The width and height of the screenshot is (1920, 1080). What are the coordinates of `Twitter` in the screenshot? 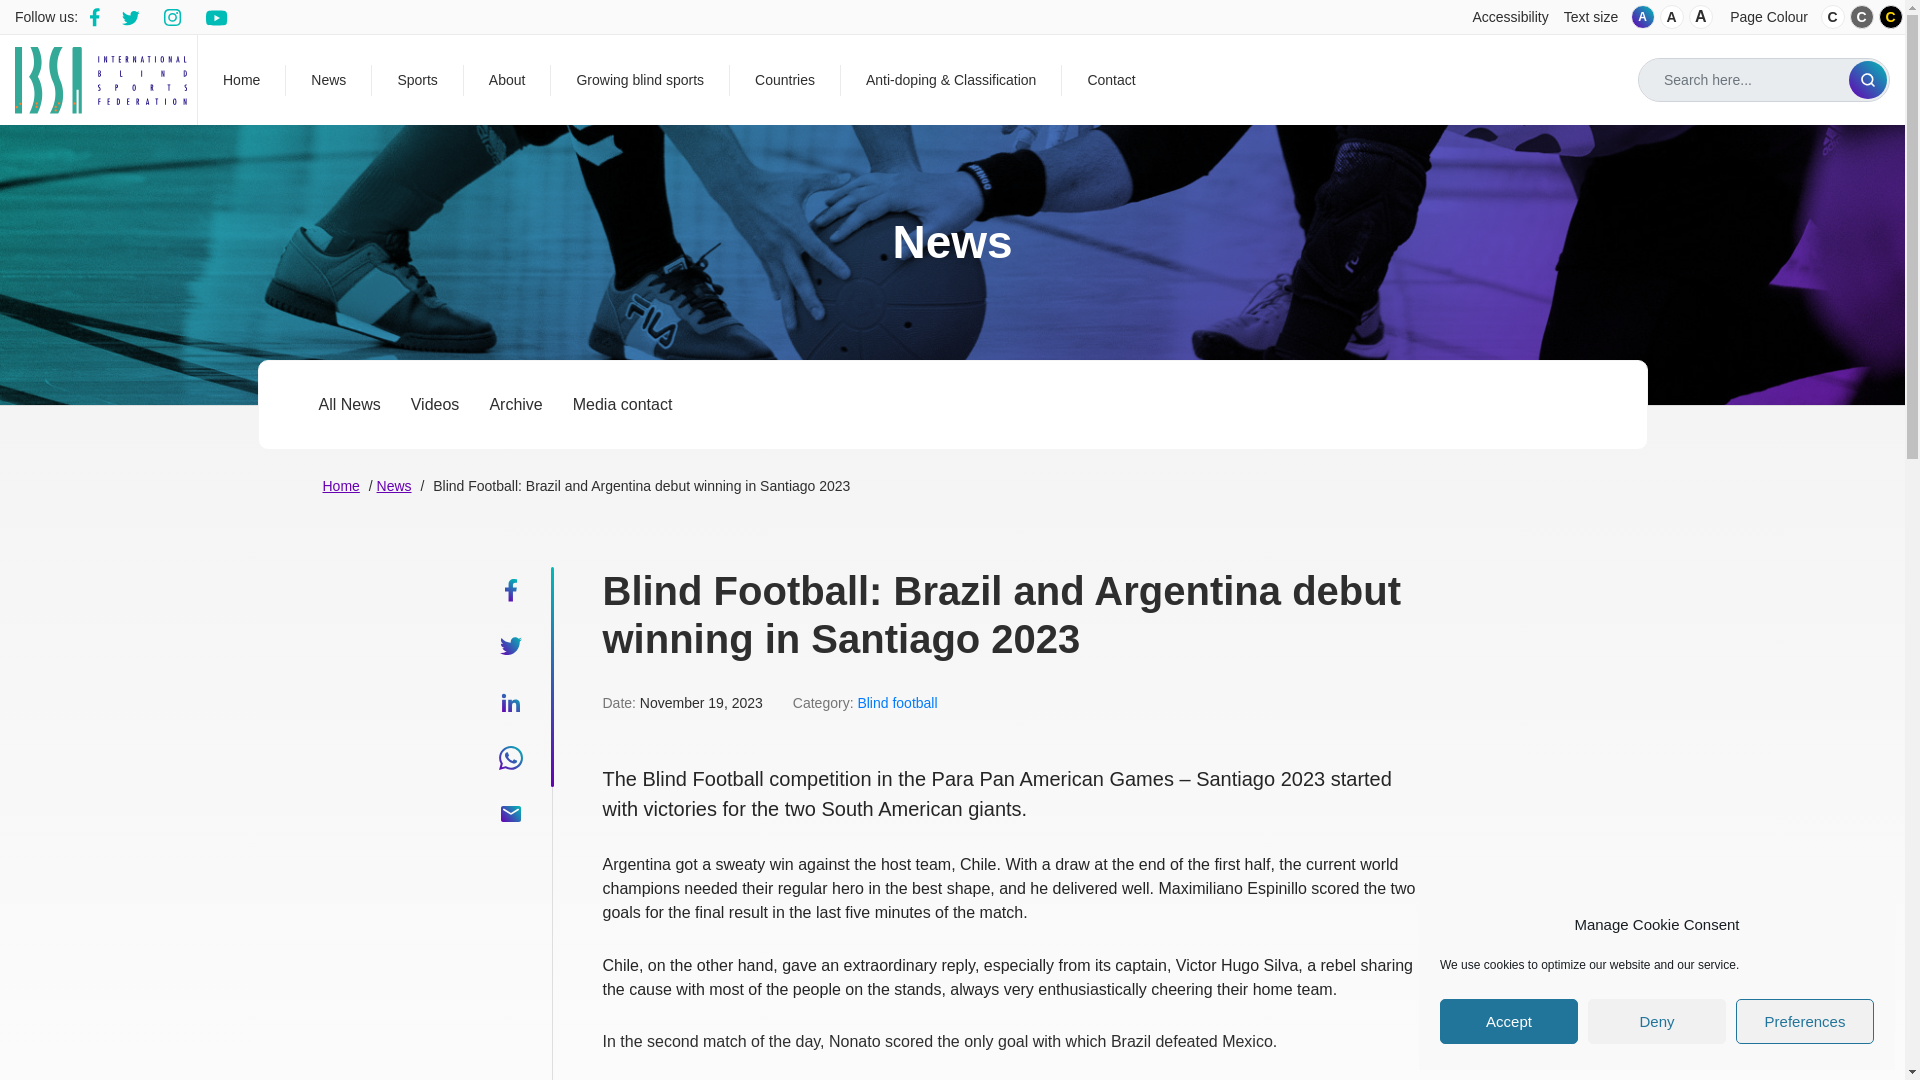 It's located at (133, 16).